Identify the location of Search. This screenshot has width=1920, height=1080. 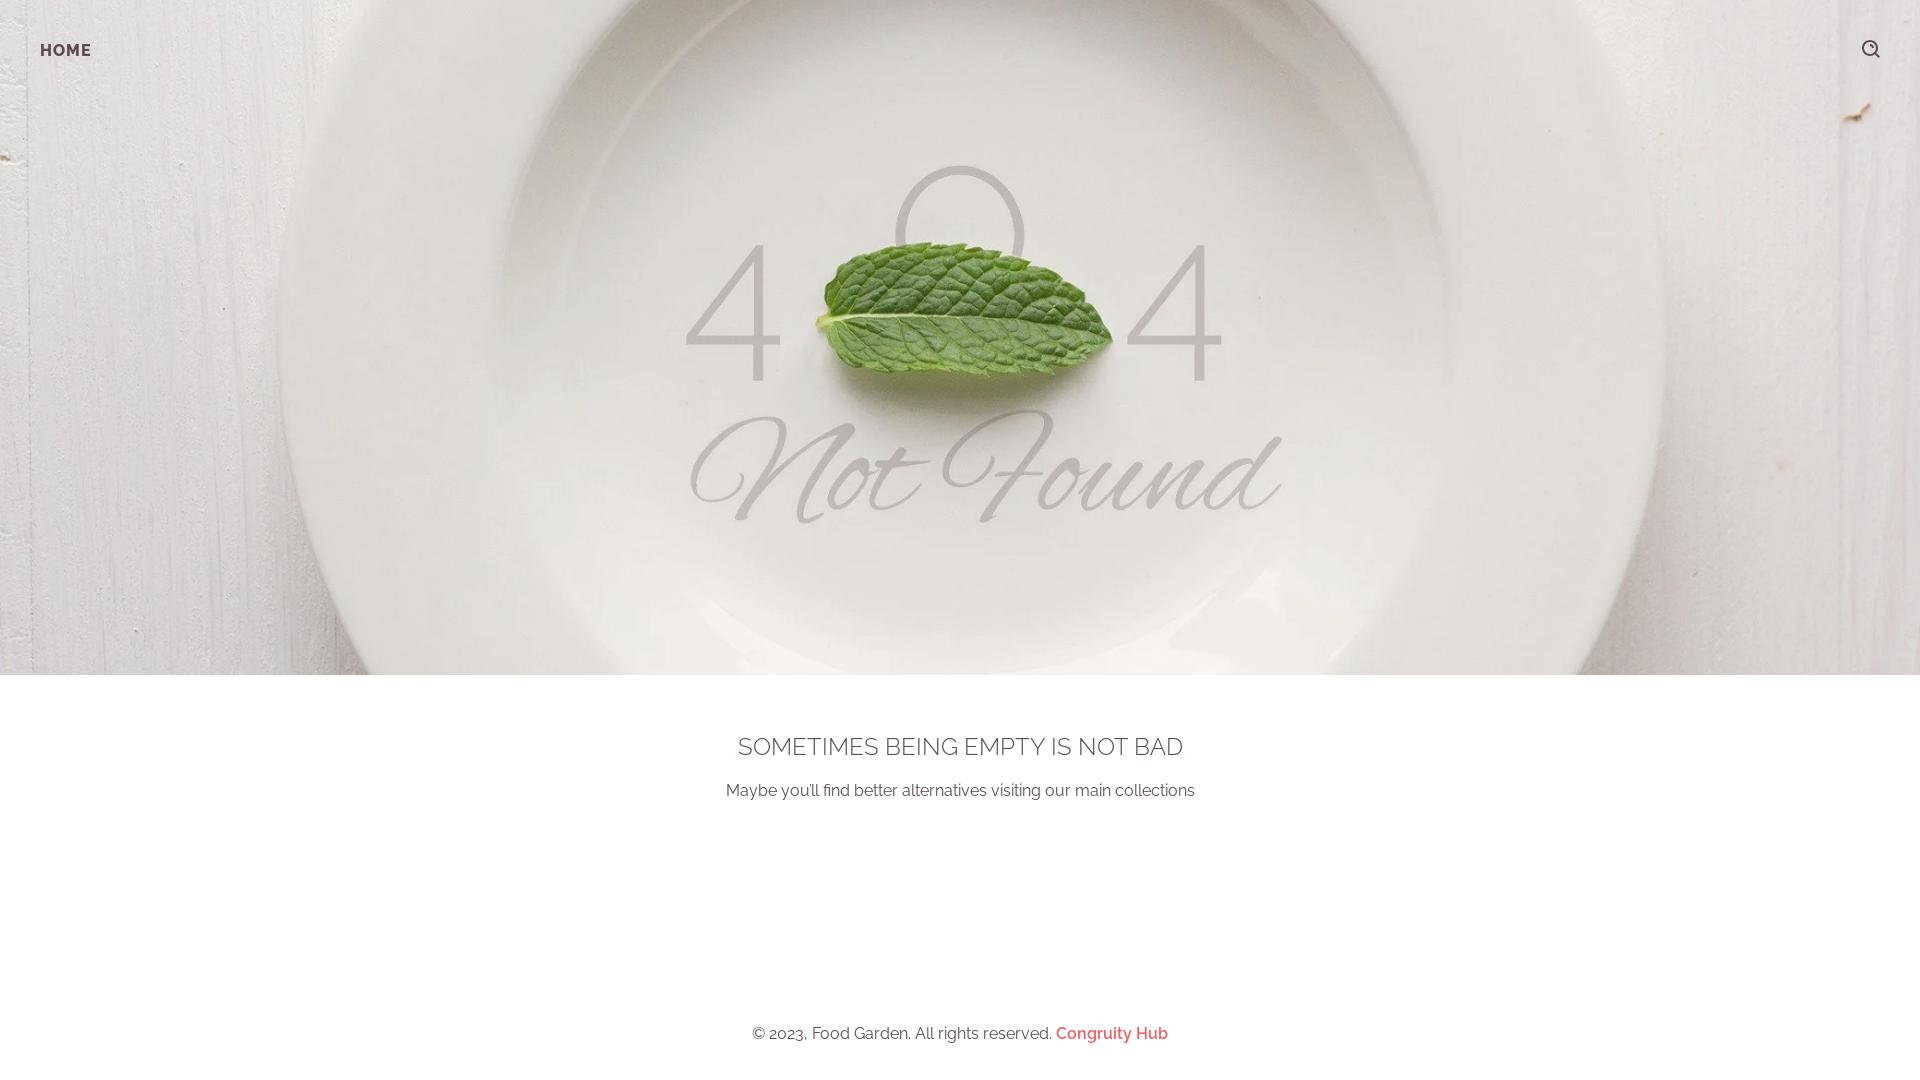
(1871, 49).